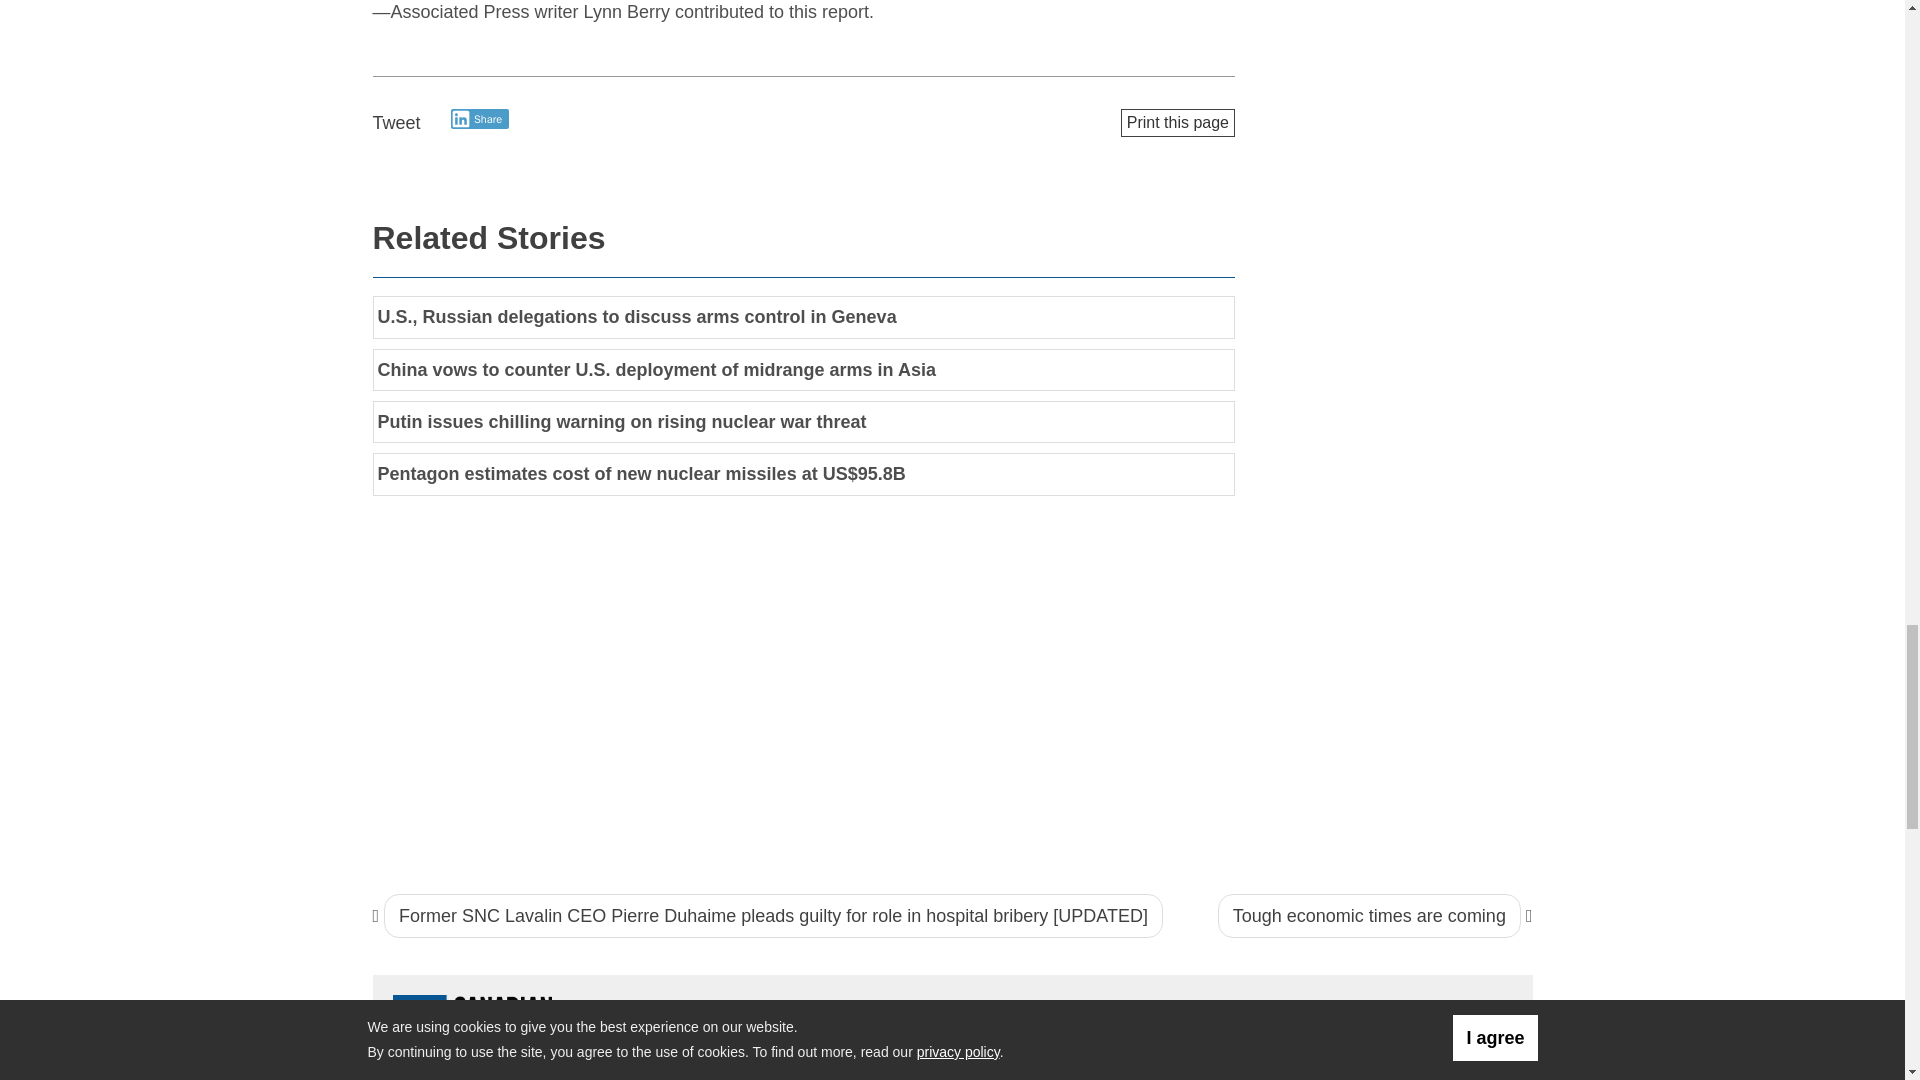 This screenshot has height=1080, width=1920. Describe the element at coordinates (520, 1028) in the screenshot. I see `Canadian Manufacturing` at that location.